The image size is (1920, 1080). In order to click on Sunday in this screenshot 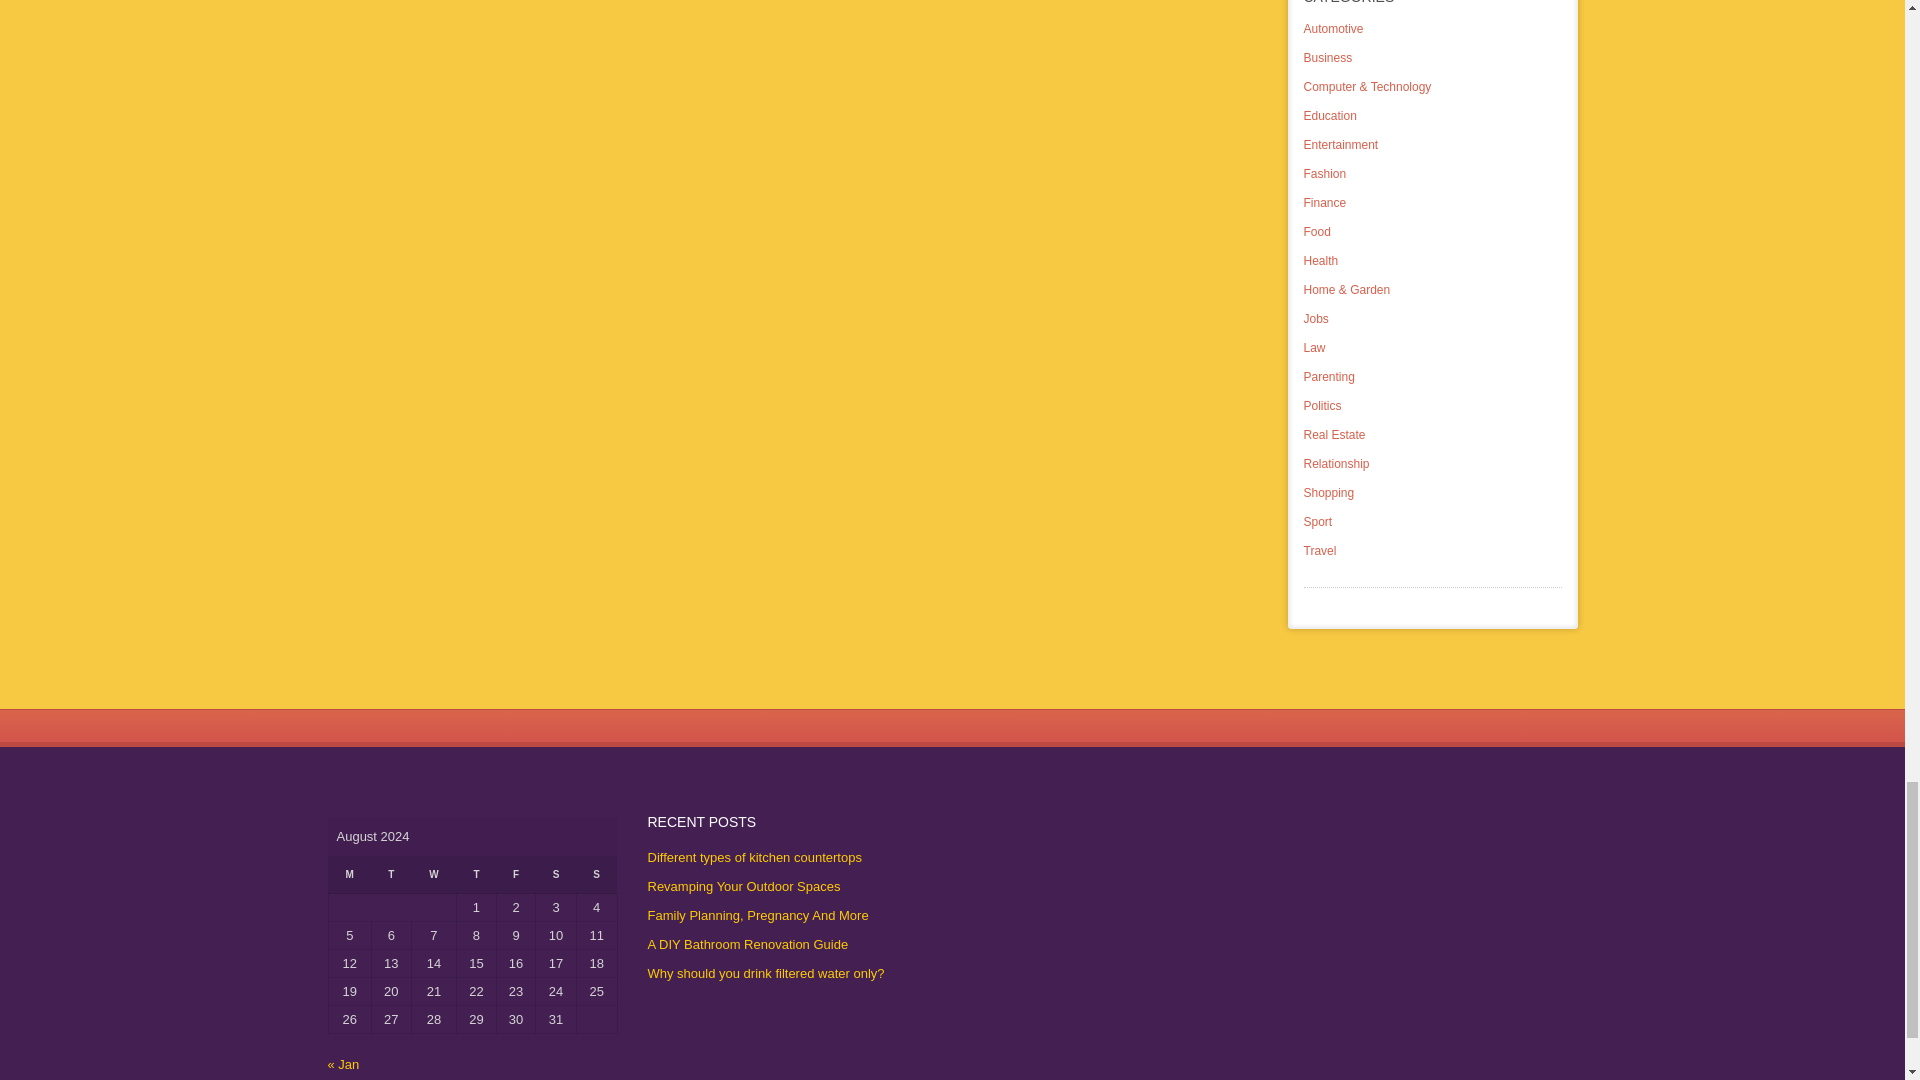, I will do `click(596, 875)`.